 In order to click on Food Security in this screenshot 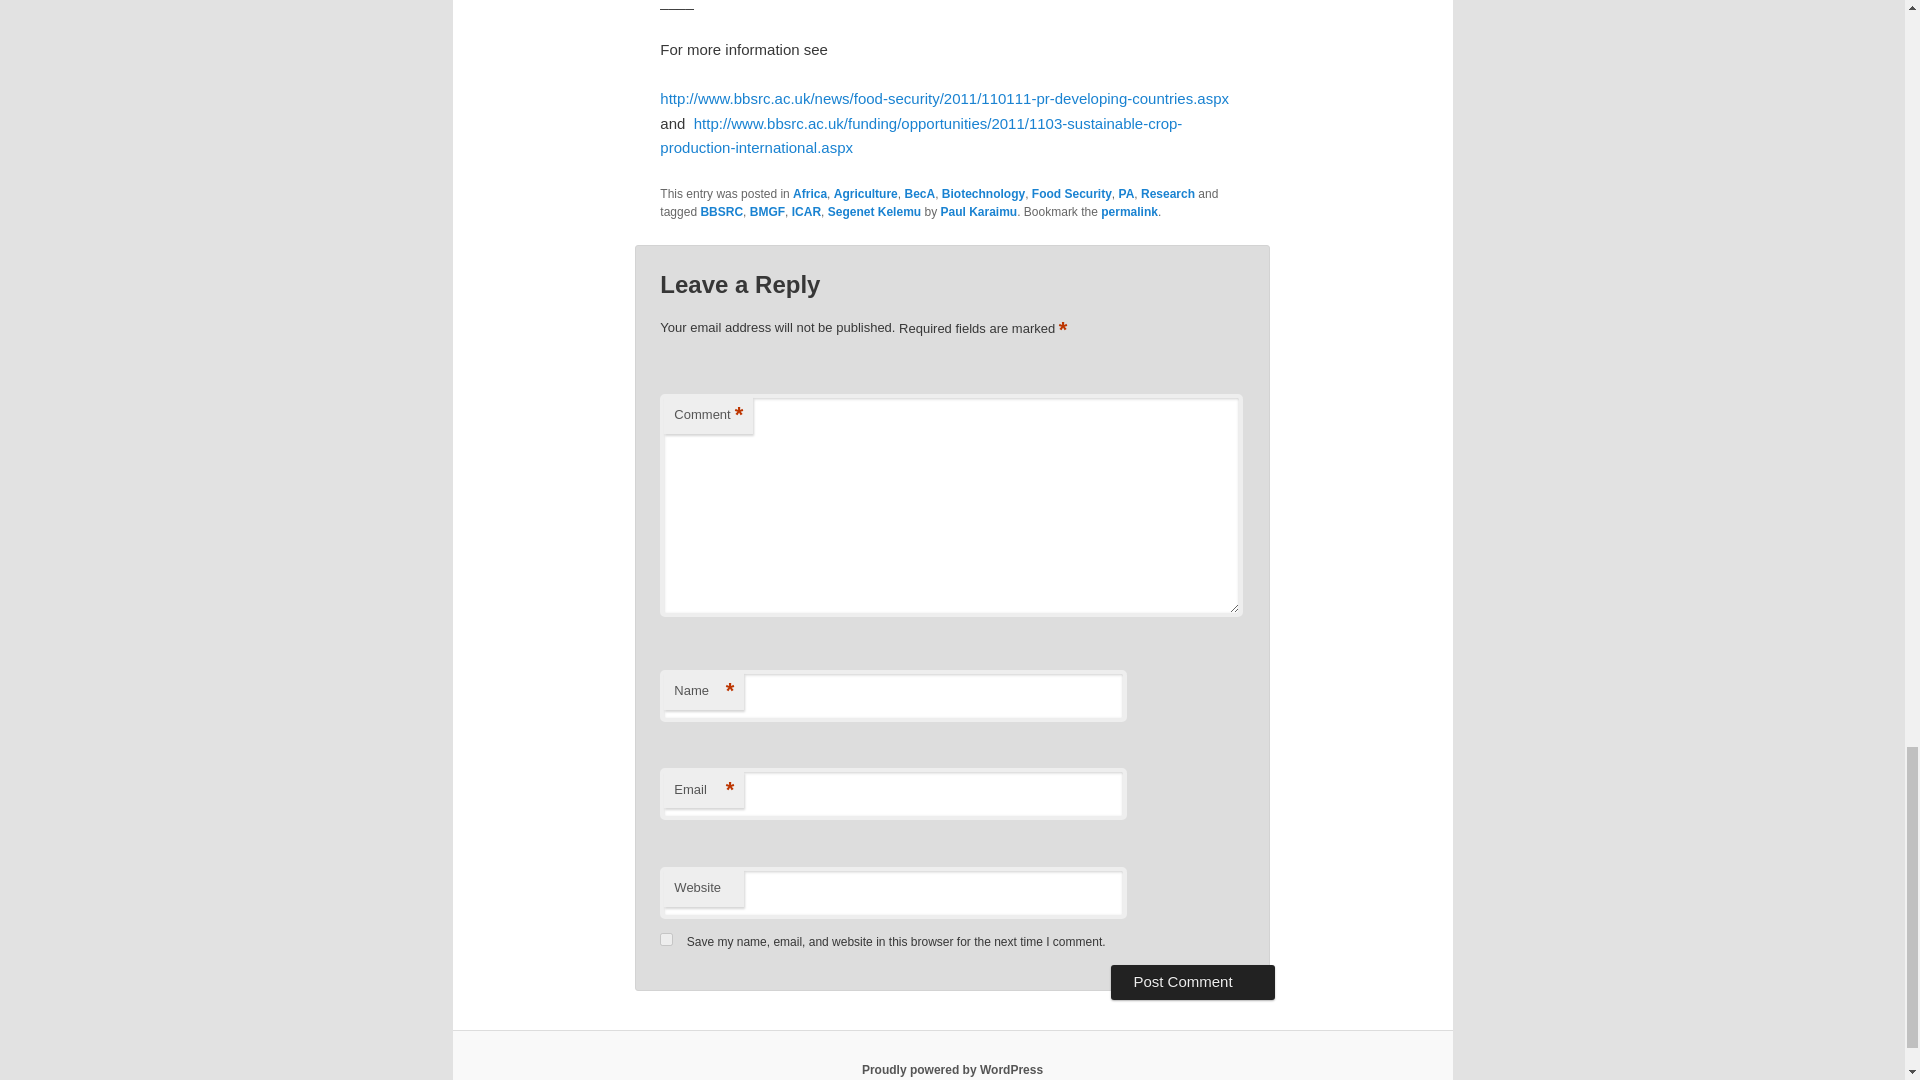, I will do `click(1072, 193)`.